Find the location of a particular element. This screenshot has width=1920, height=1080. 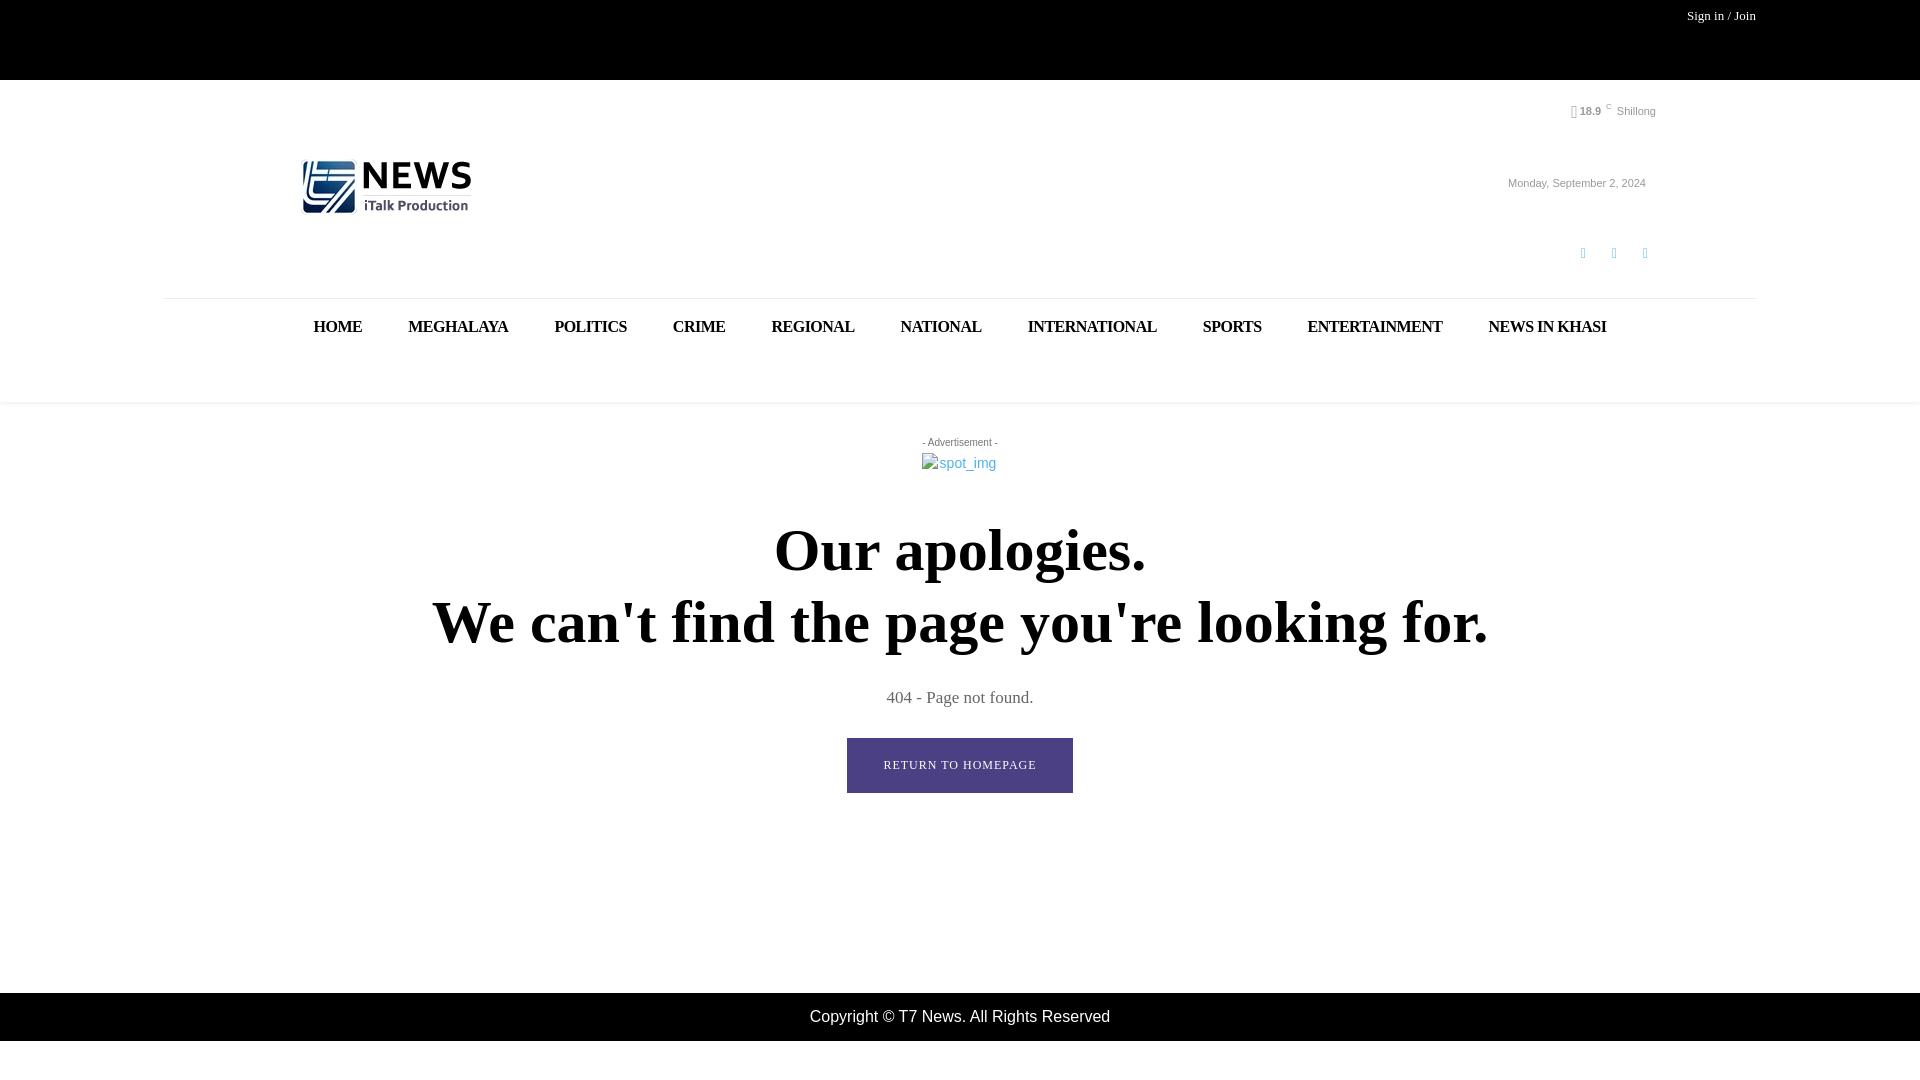

SPORTS is located at coordinates (1232, 326).